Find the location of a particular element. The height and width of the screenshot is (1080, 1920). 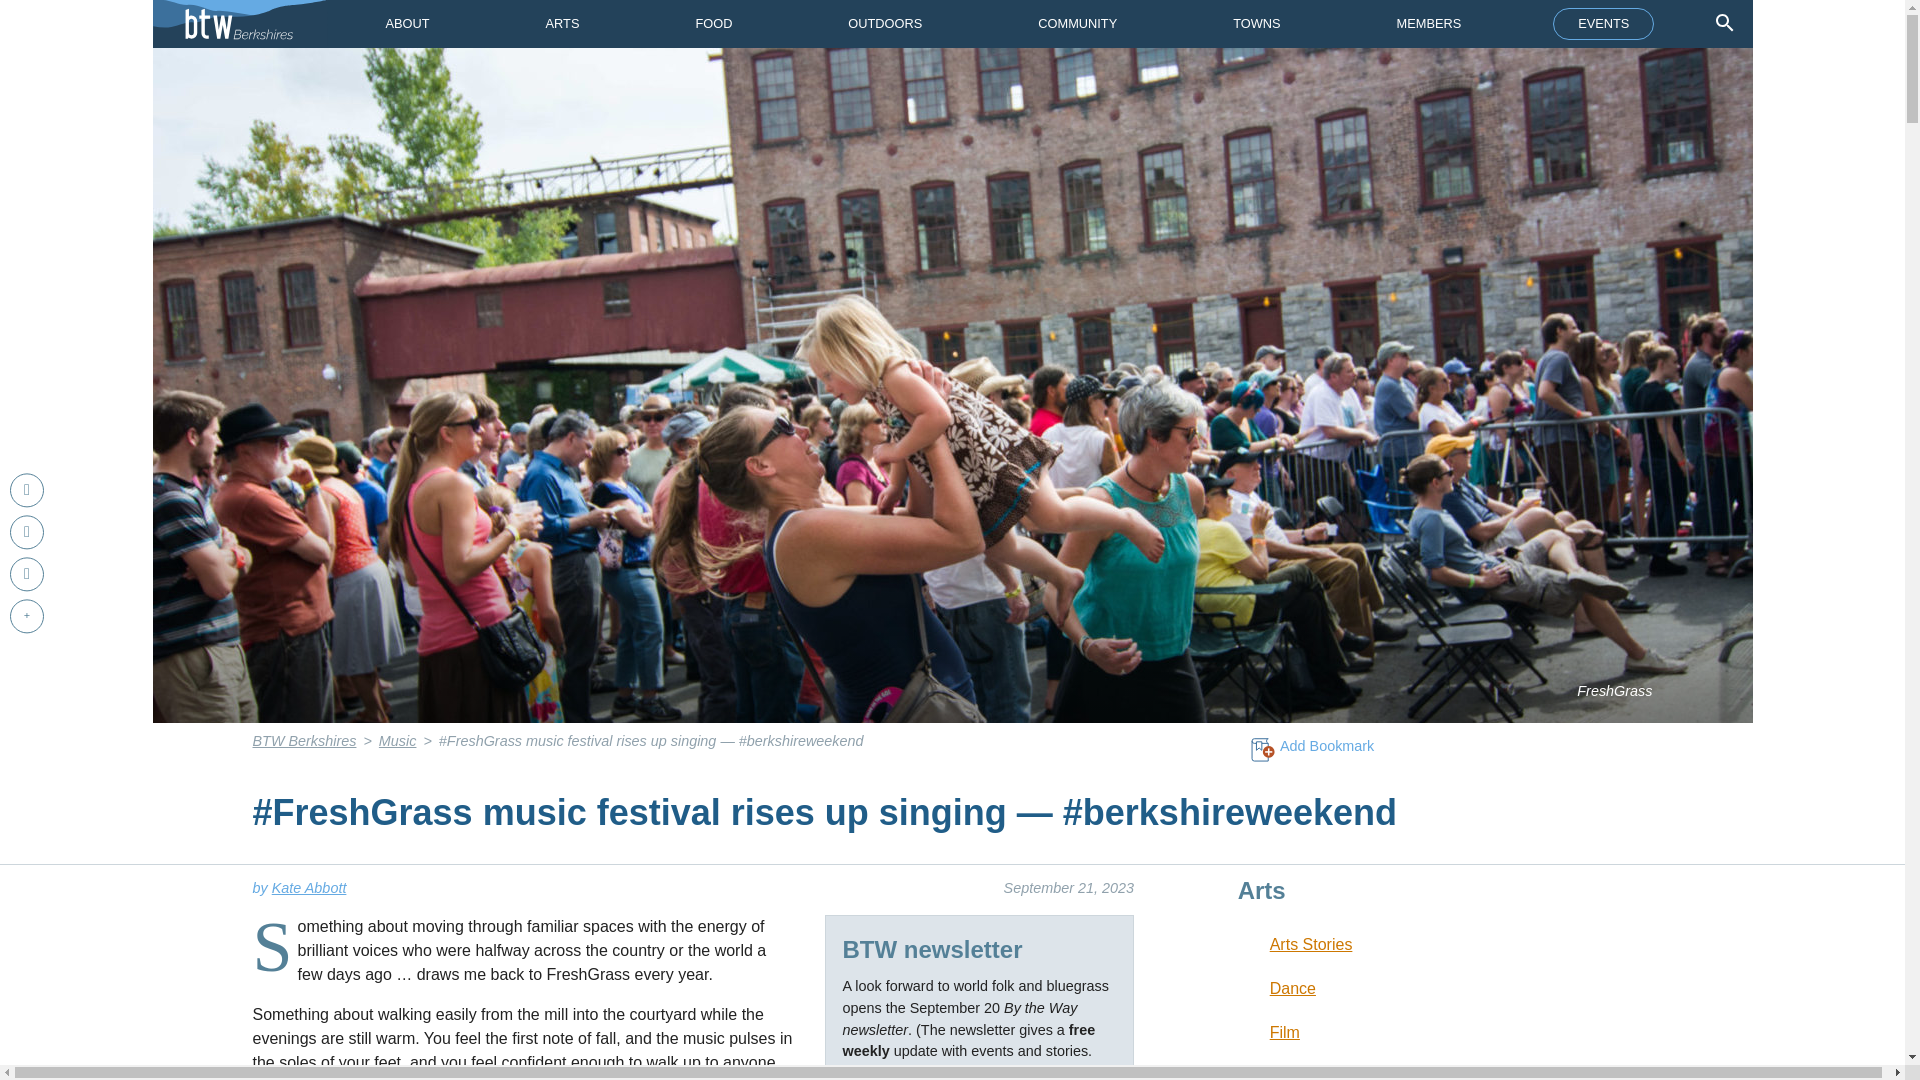

More share links is located at coordinates (26, 616).